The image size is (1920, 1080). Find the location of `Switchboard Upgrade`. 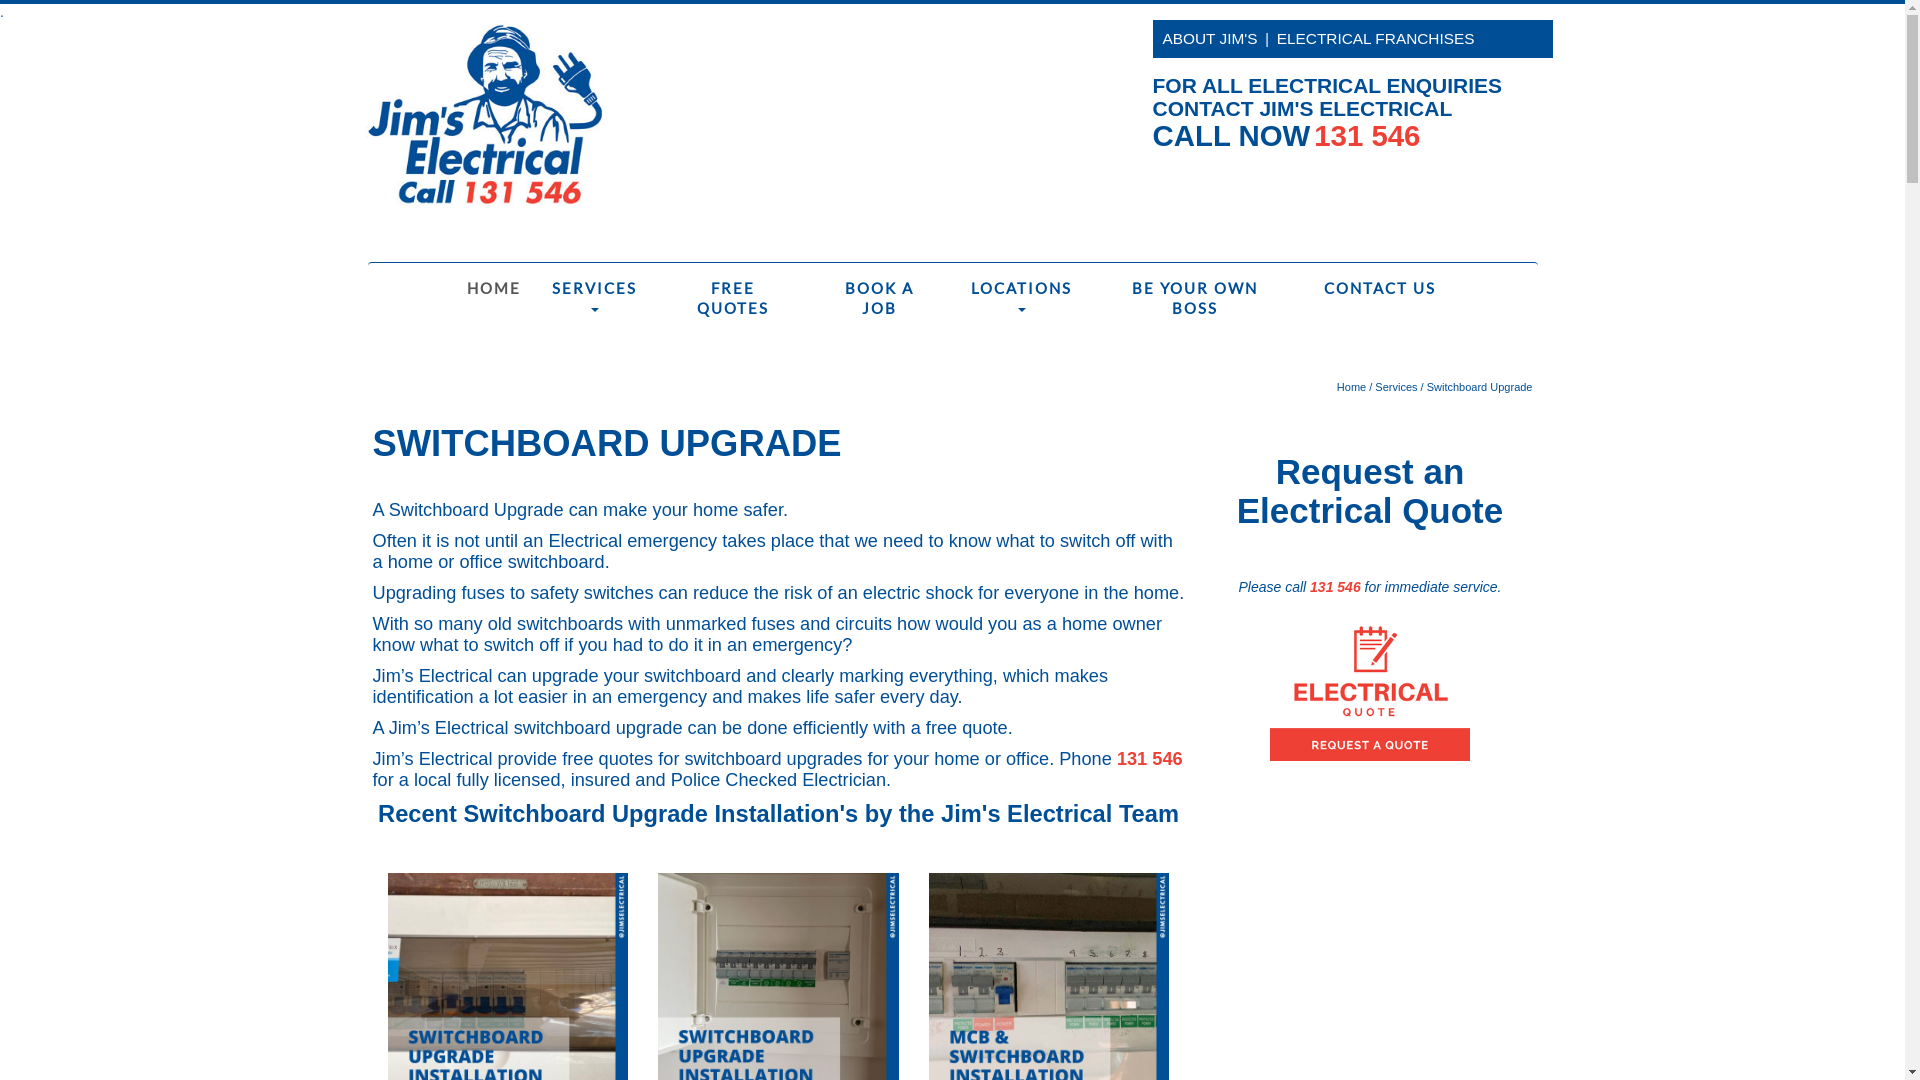

Switchboard Upgrade is located at coordinates (1480, 387).